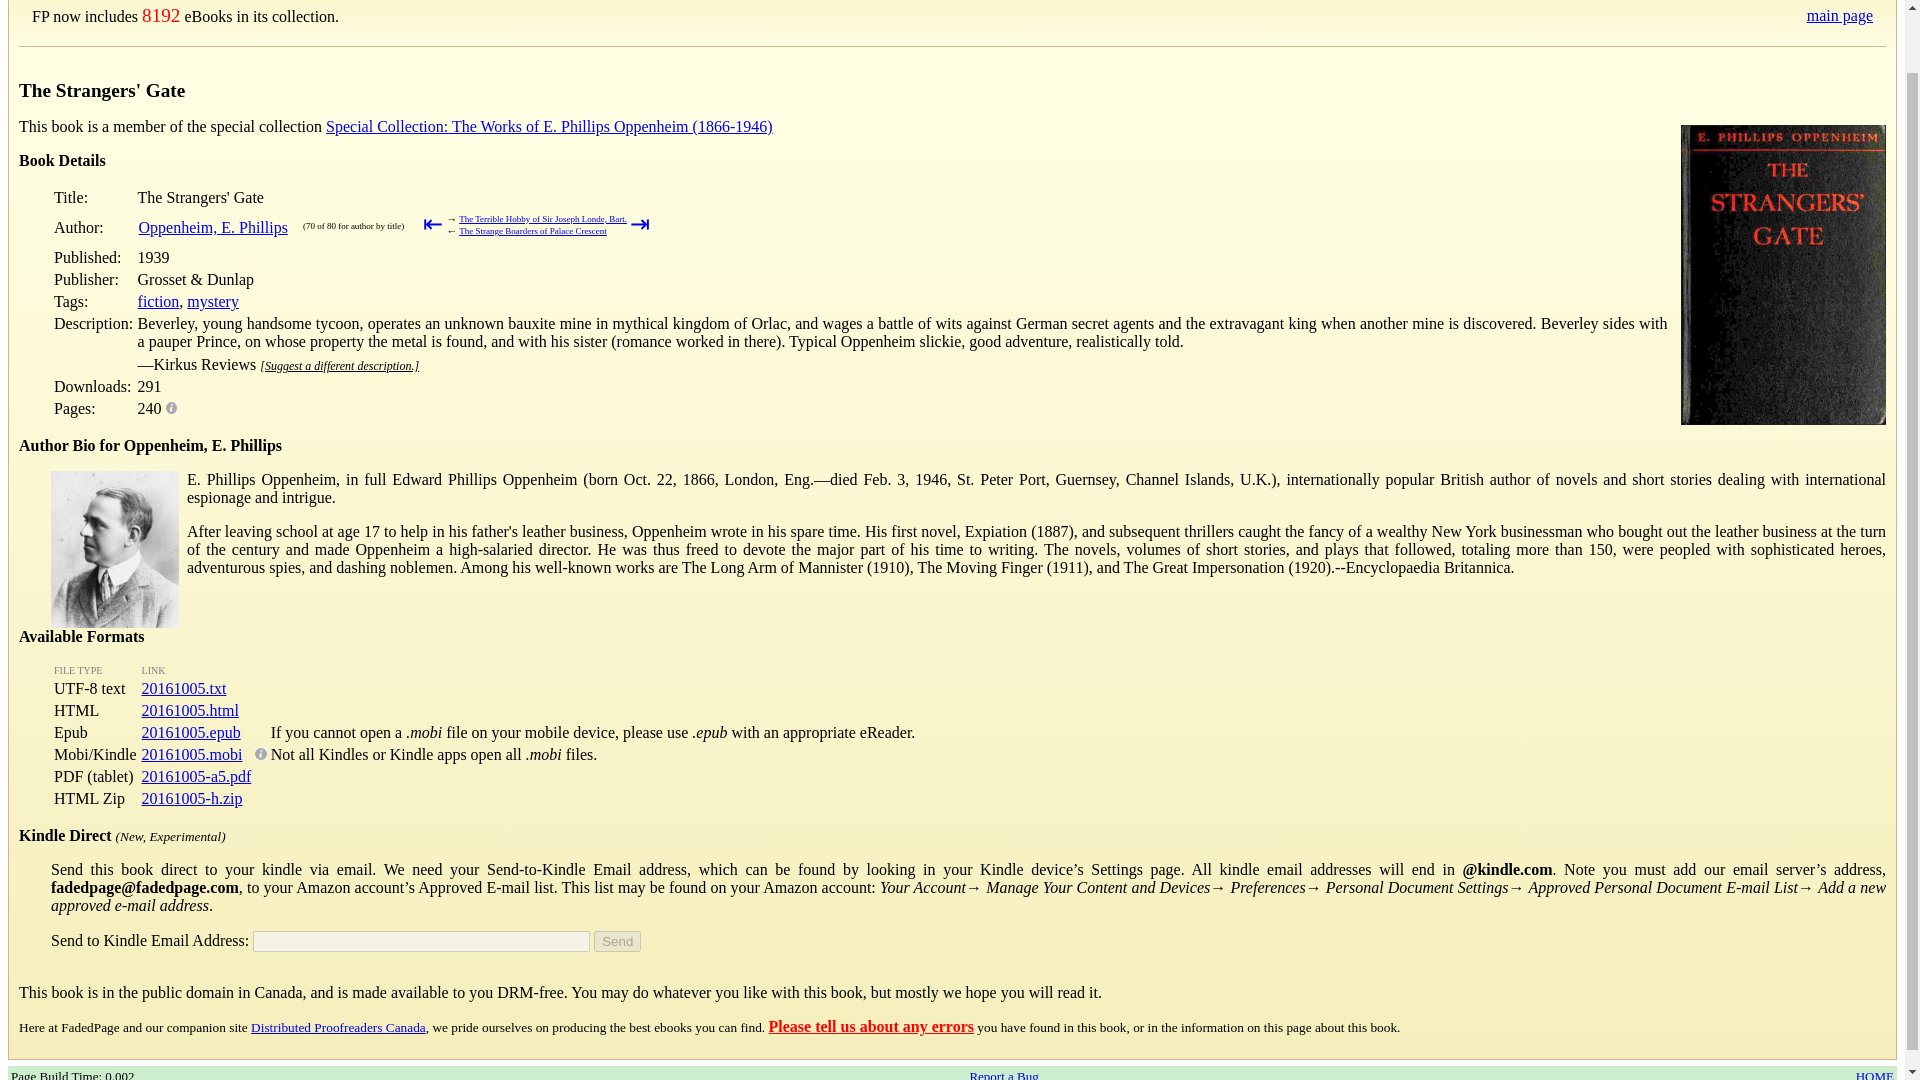  What do you see at coordinates (196, 776) in the screenshot?
I see `20161005-a5.pdf` at bounding box center [196, 776].